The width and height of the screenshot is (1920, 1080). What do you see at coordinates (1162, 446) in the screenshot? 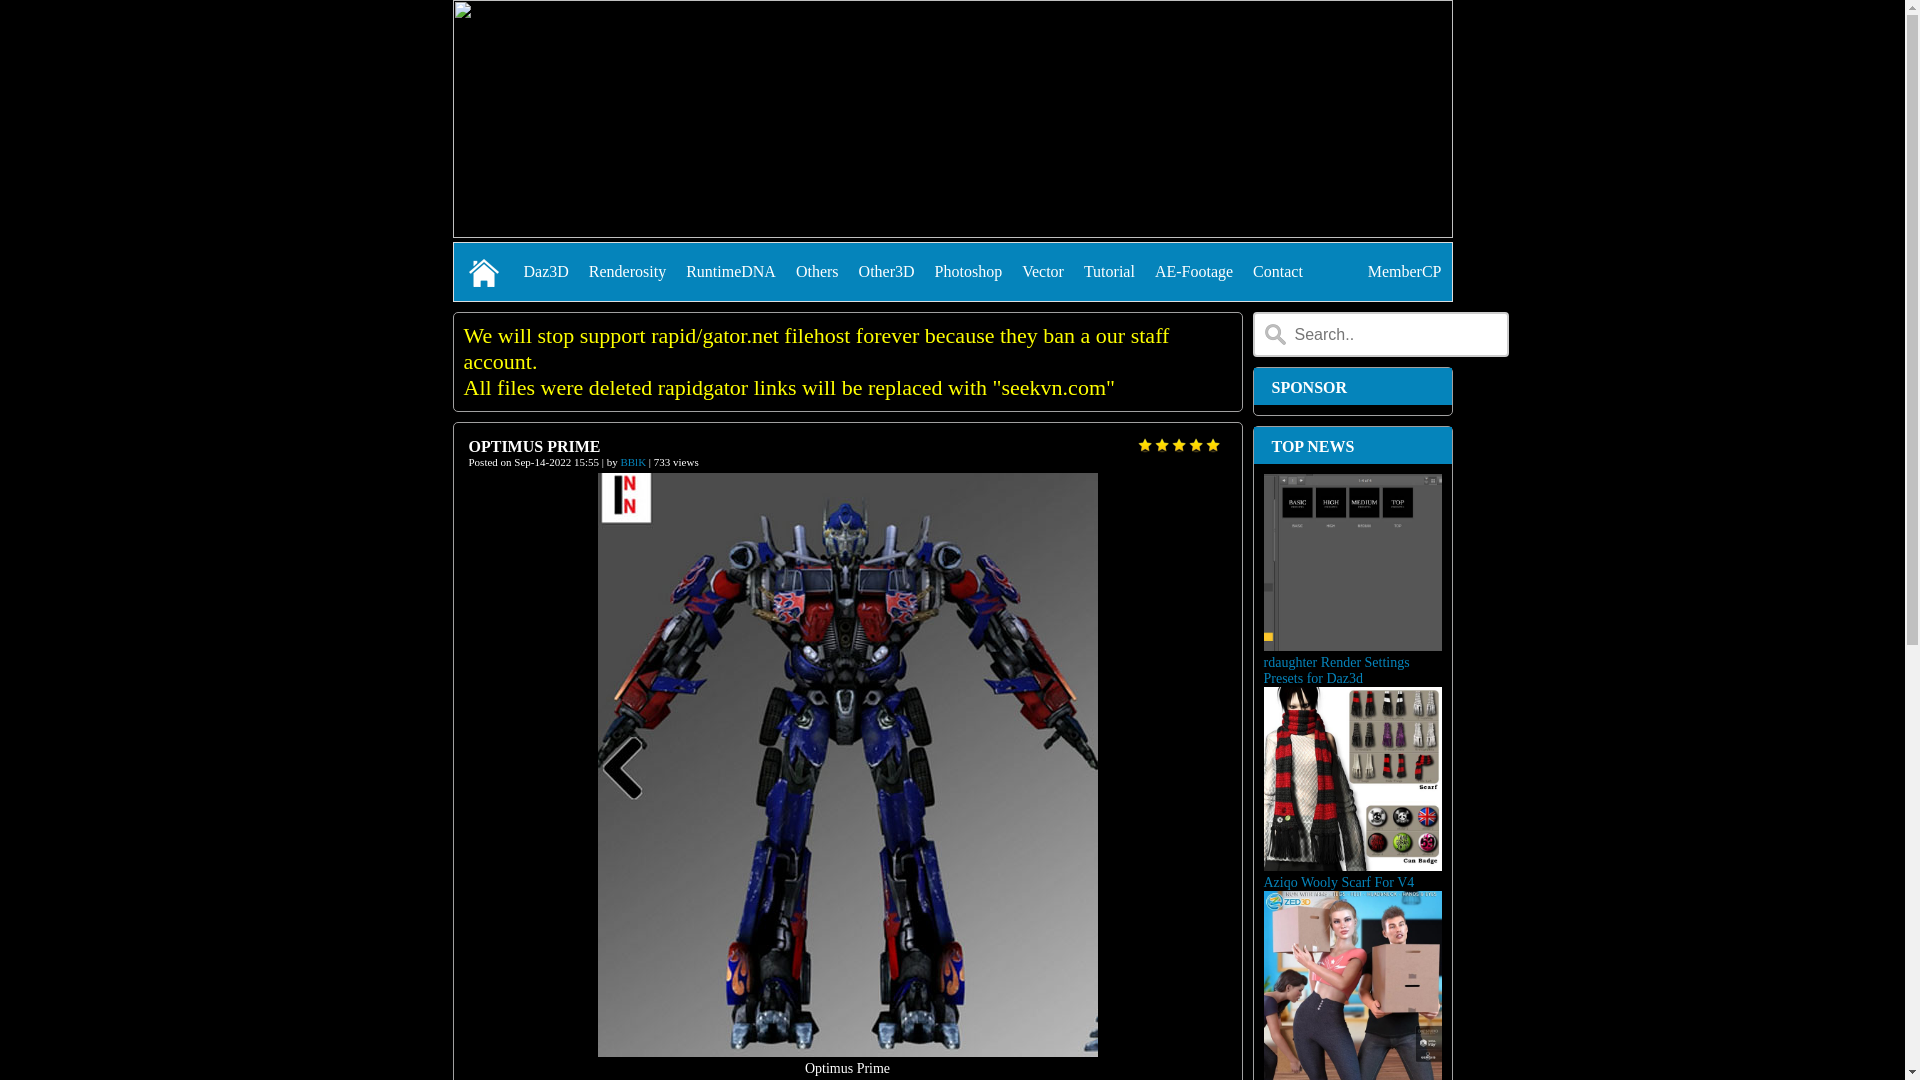
I see `2` at bounding box center [1162, 446].